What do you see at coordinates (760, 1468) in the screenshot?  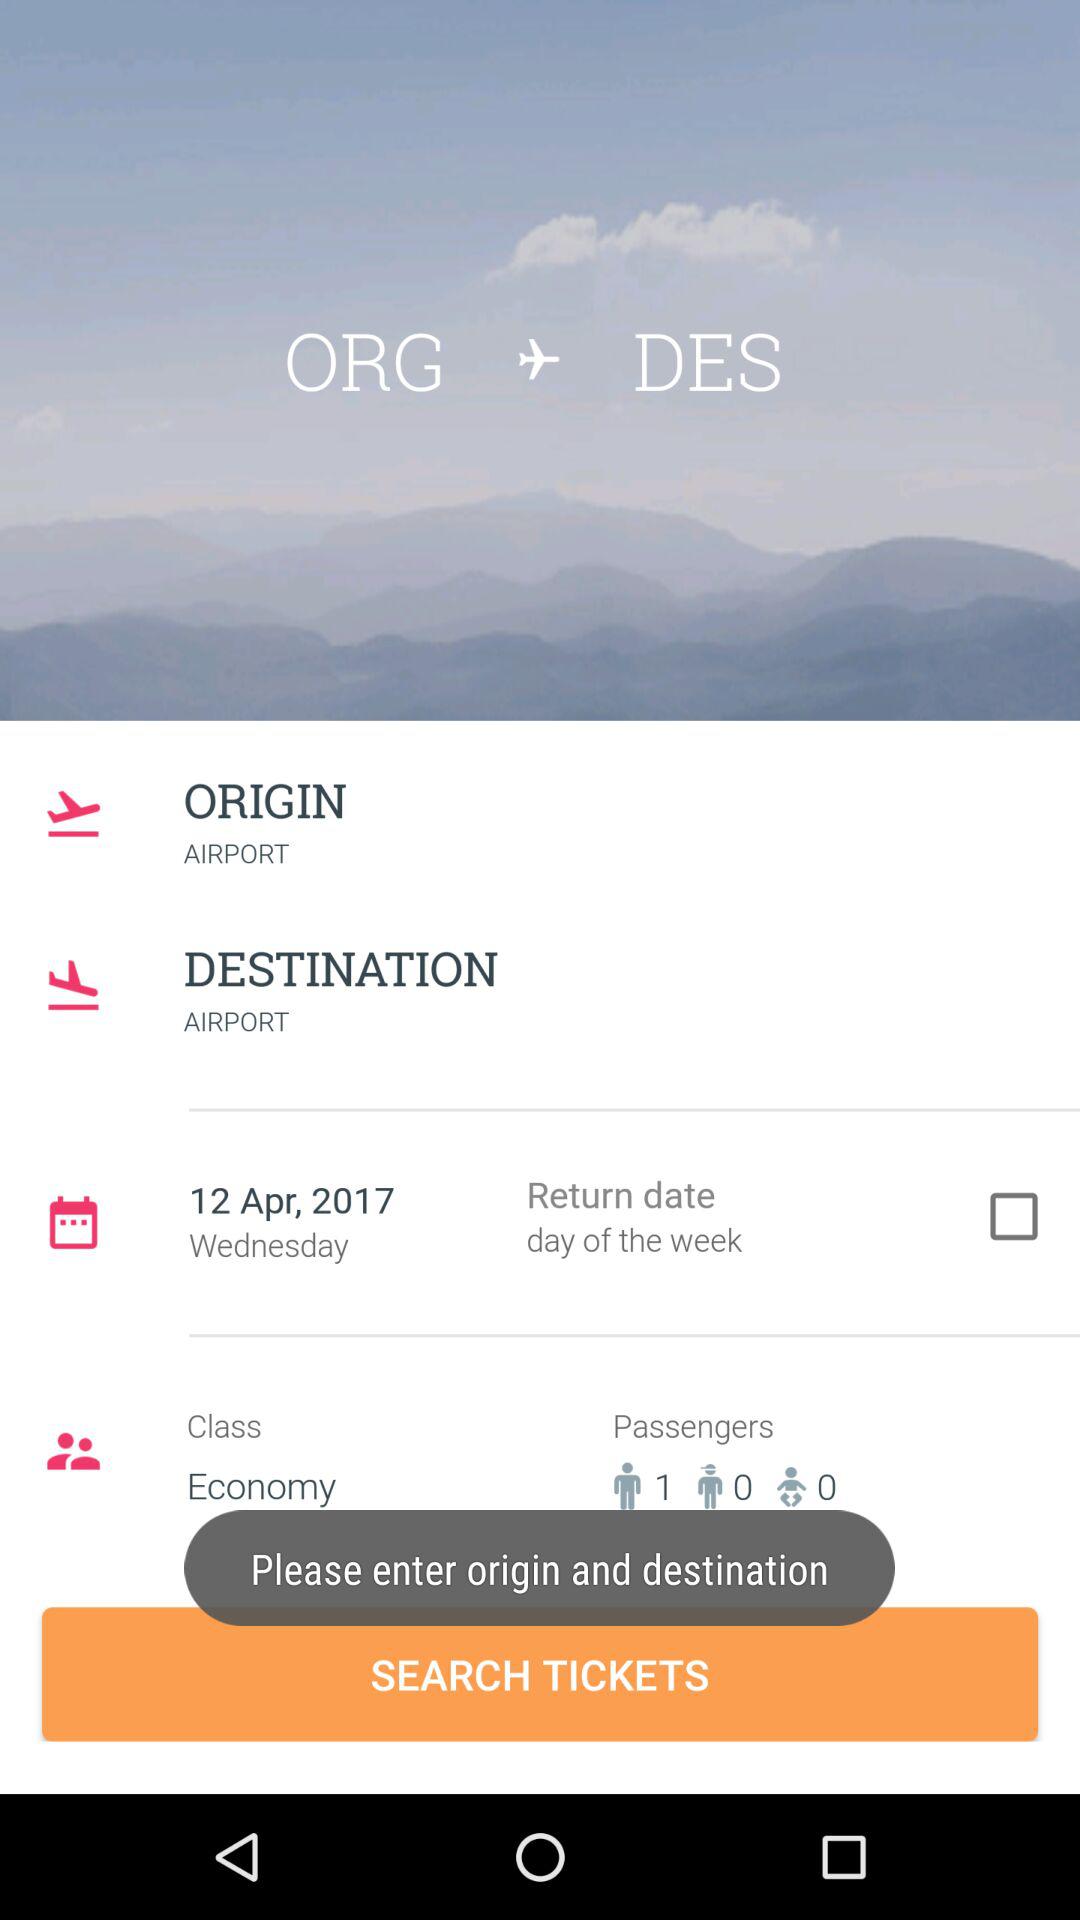 I see `click on the text field of passengers` at bounding box center [760, 1468].